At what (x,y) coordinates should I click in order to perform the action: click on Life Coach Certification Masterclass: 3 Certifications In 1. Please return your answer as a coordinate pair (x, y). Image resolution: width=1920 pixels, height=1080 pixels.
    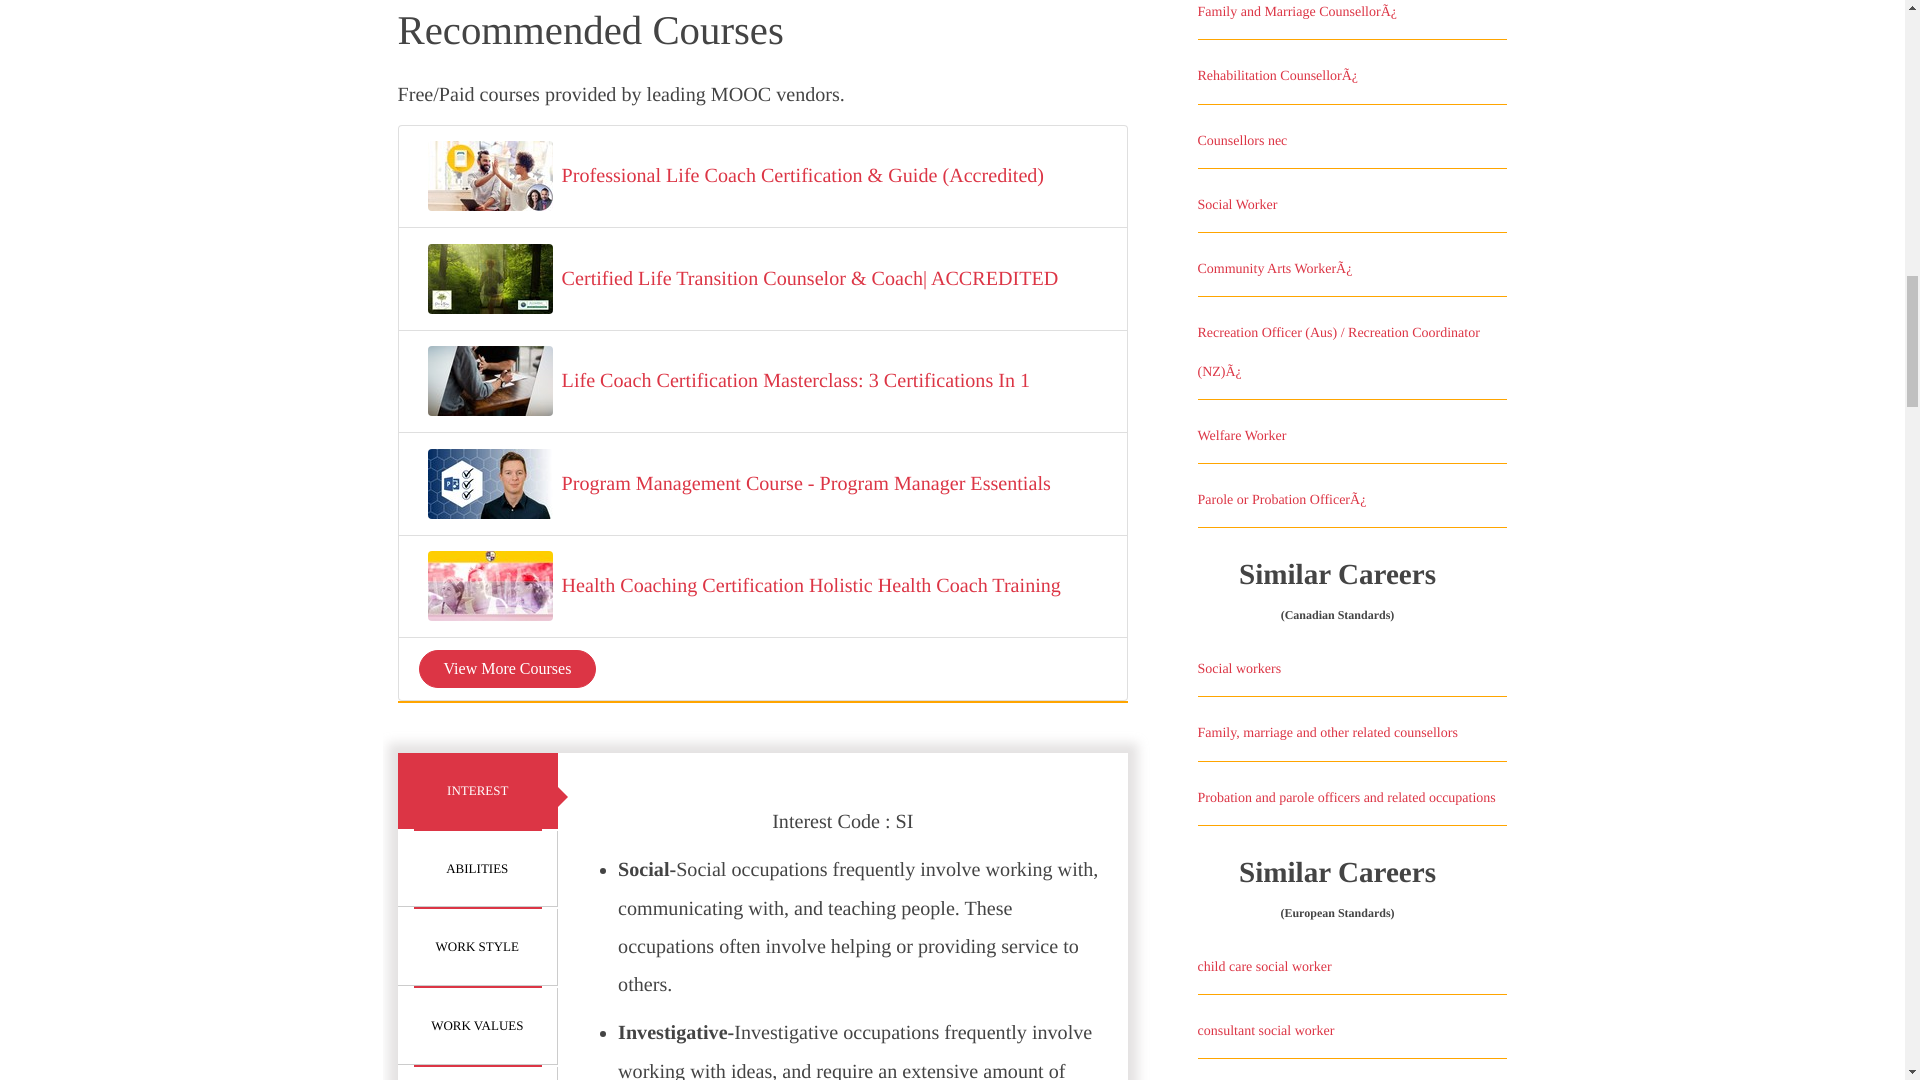
    Looking at the image, I should click on (796, 380).